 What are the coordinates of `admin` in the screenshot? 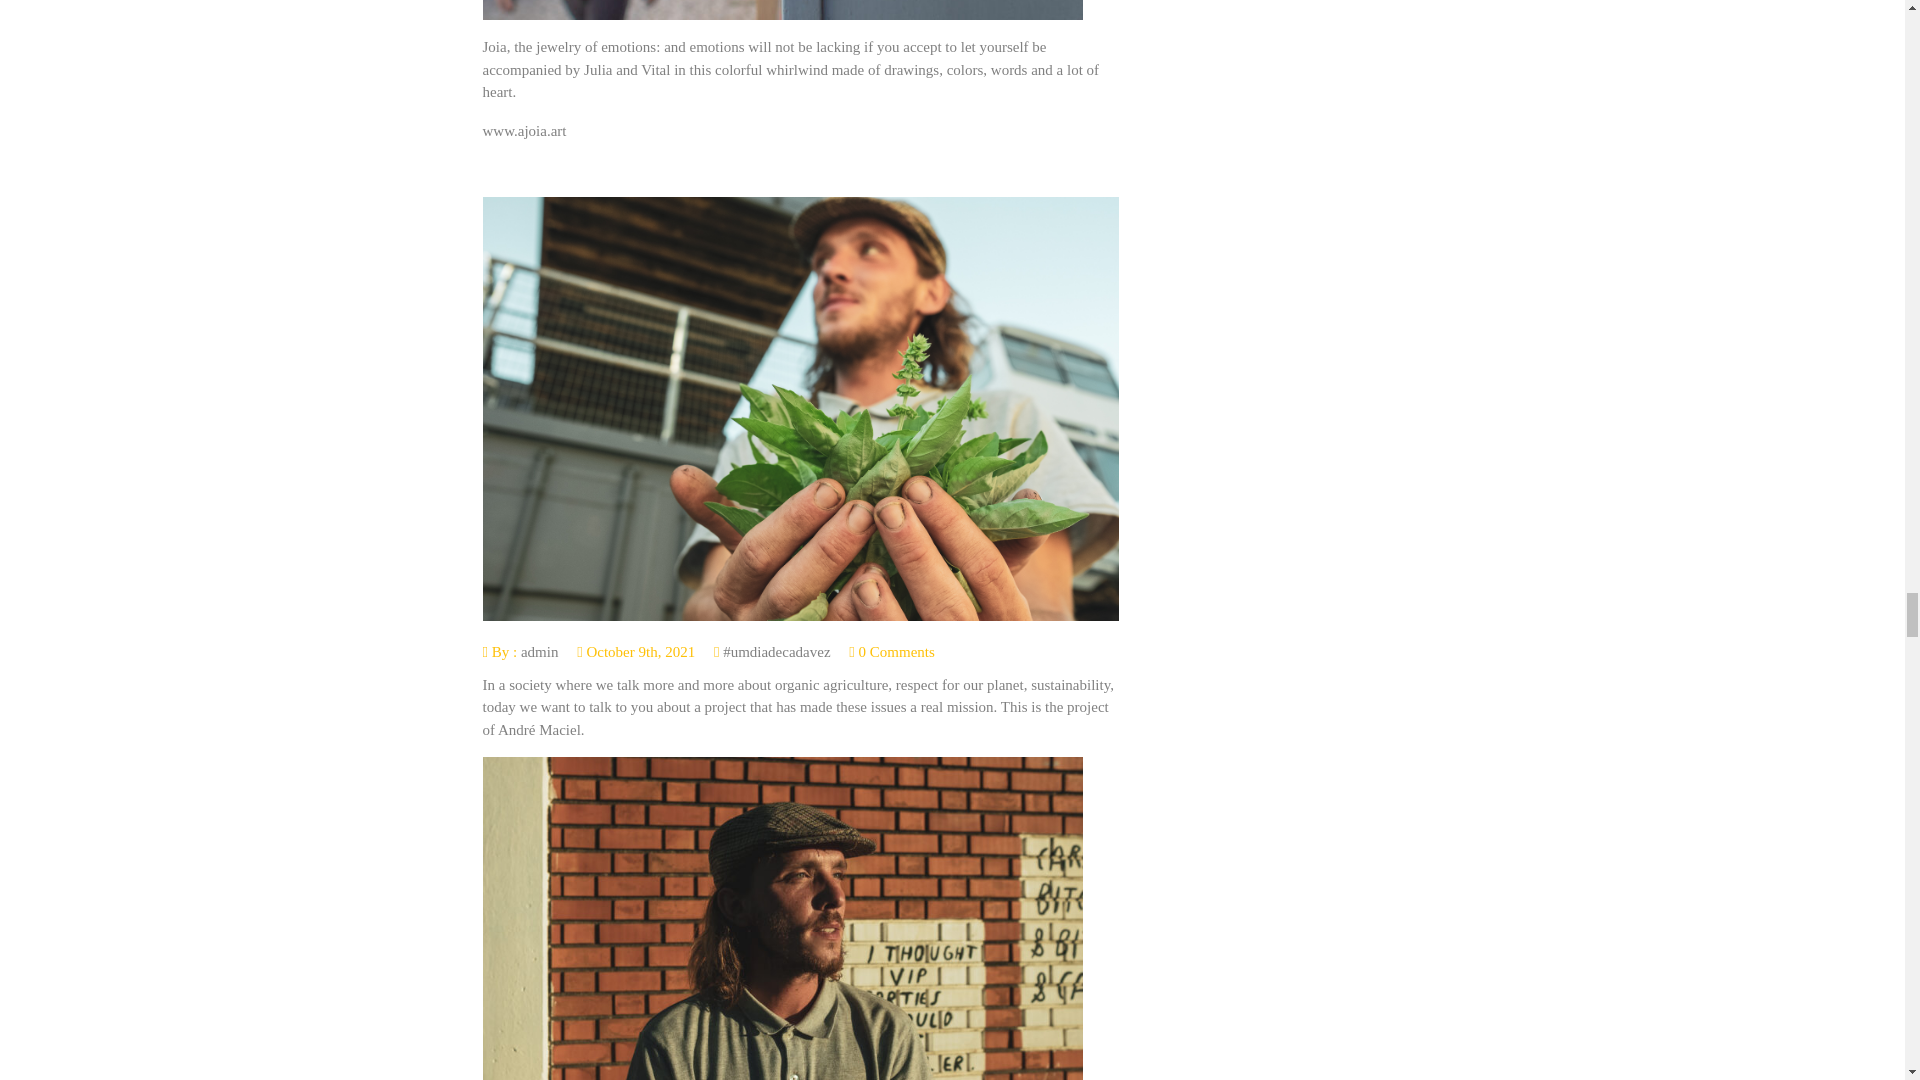 It's located at (539, 651).